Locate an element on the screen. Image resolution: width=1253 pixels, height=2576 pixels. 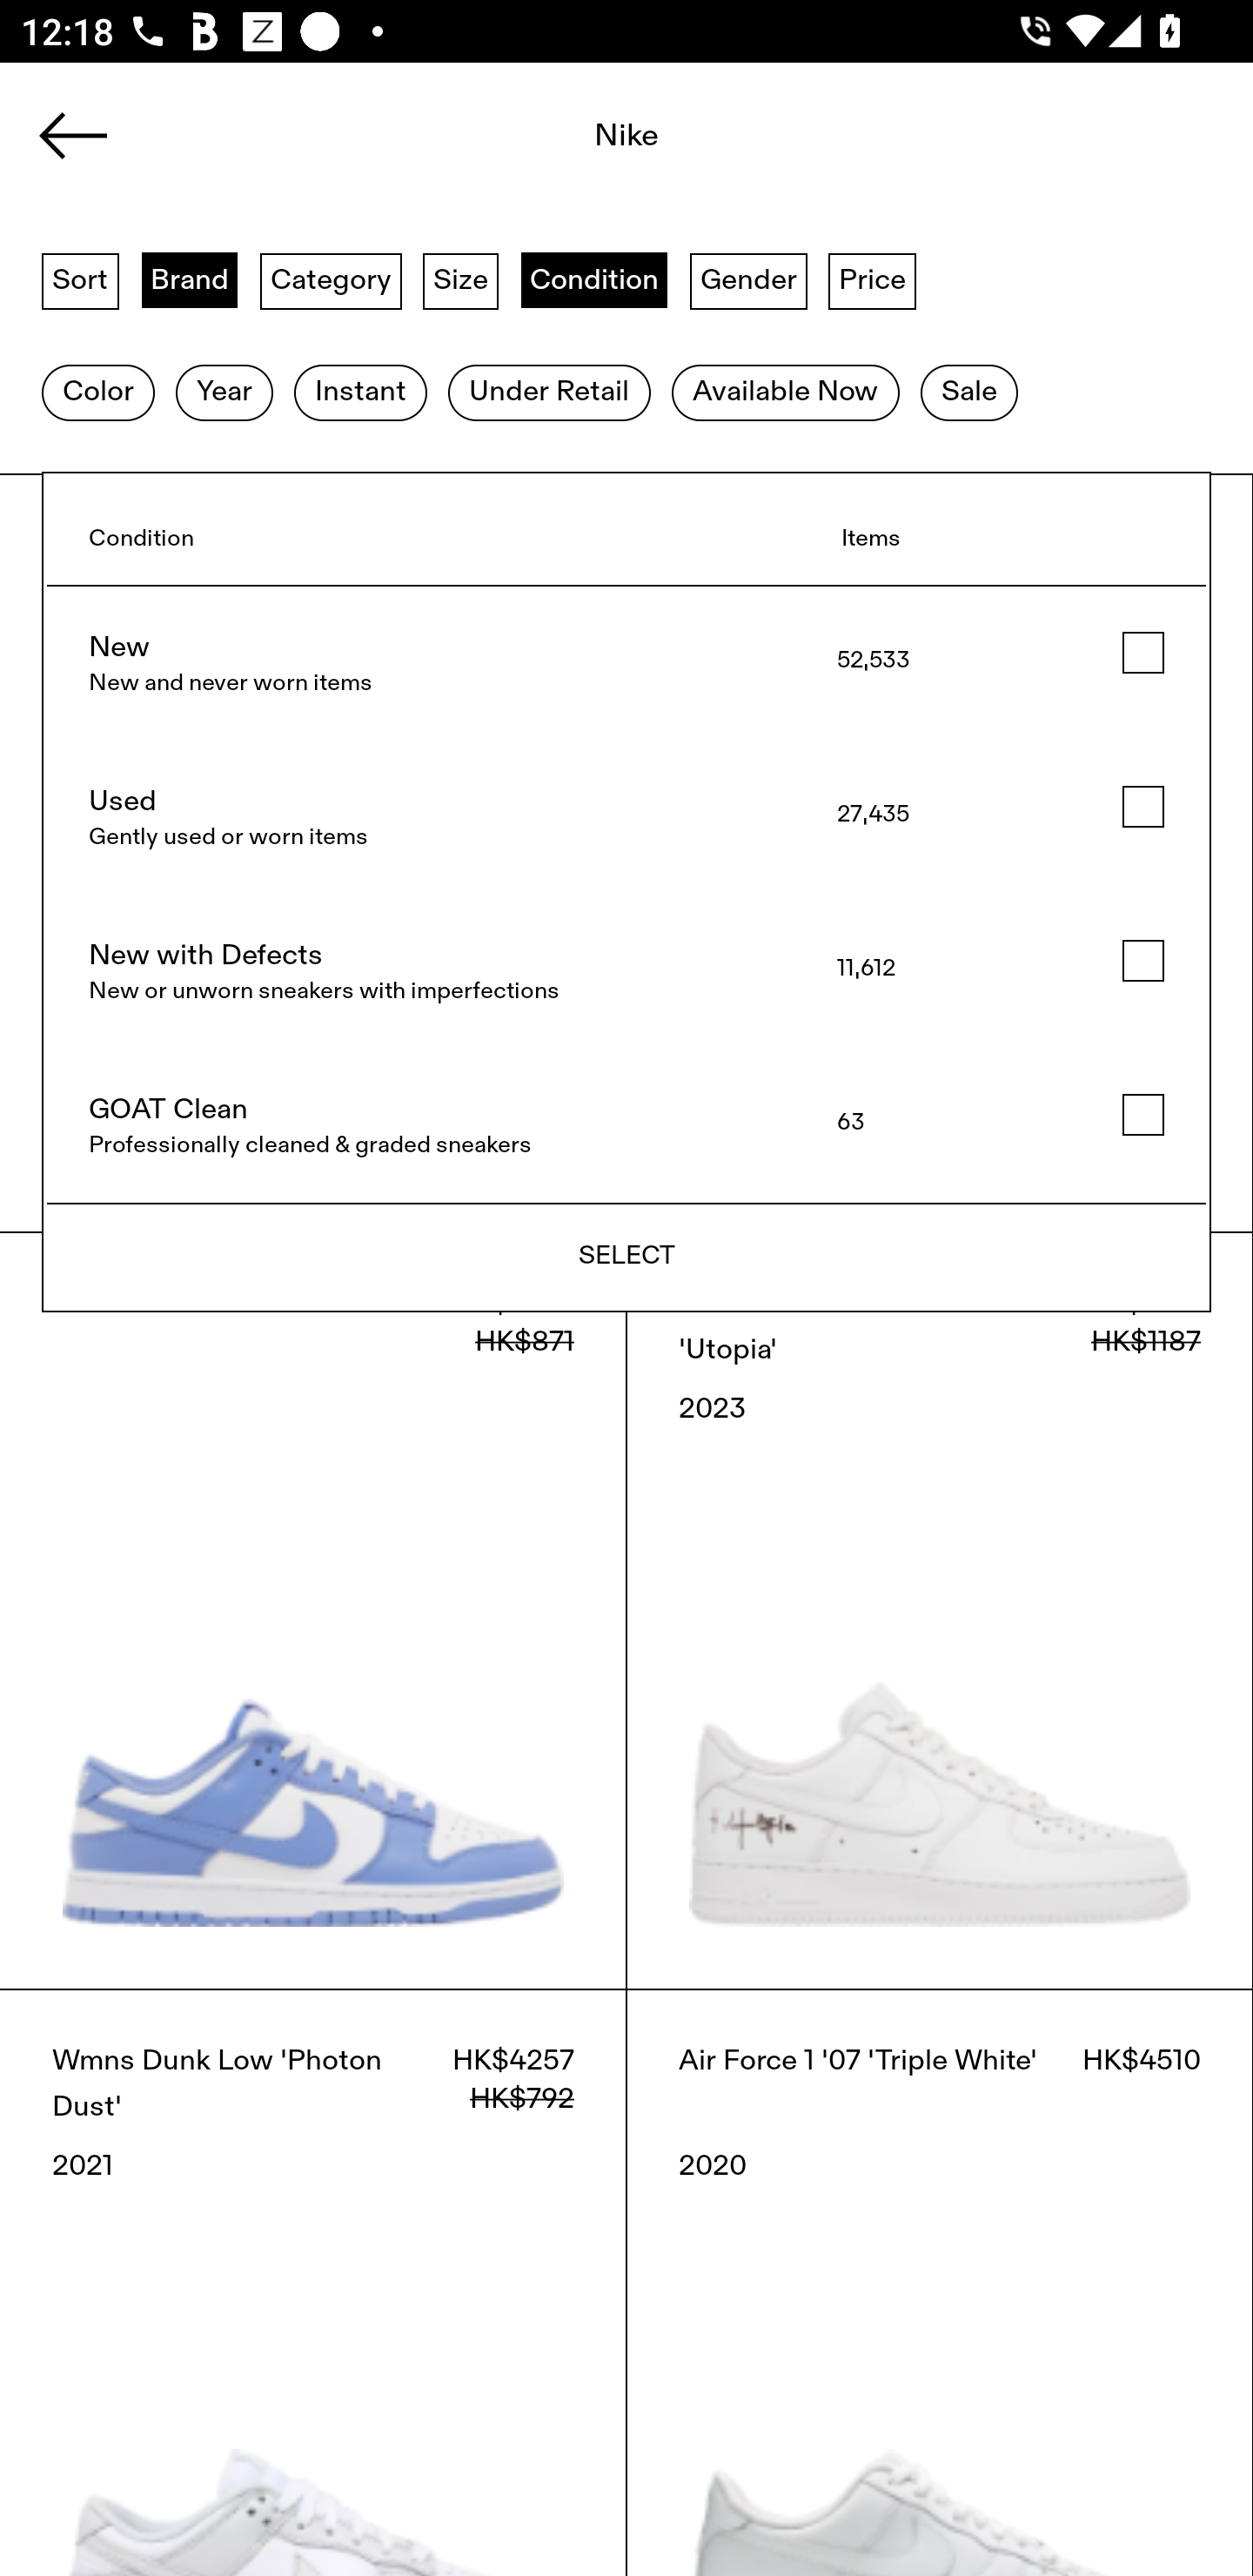
Used Gently used or worn items 27,435 is located at coordinates (626, 818).